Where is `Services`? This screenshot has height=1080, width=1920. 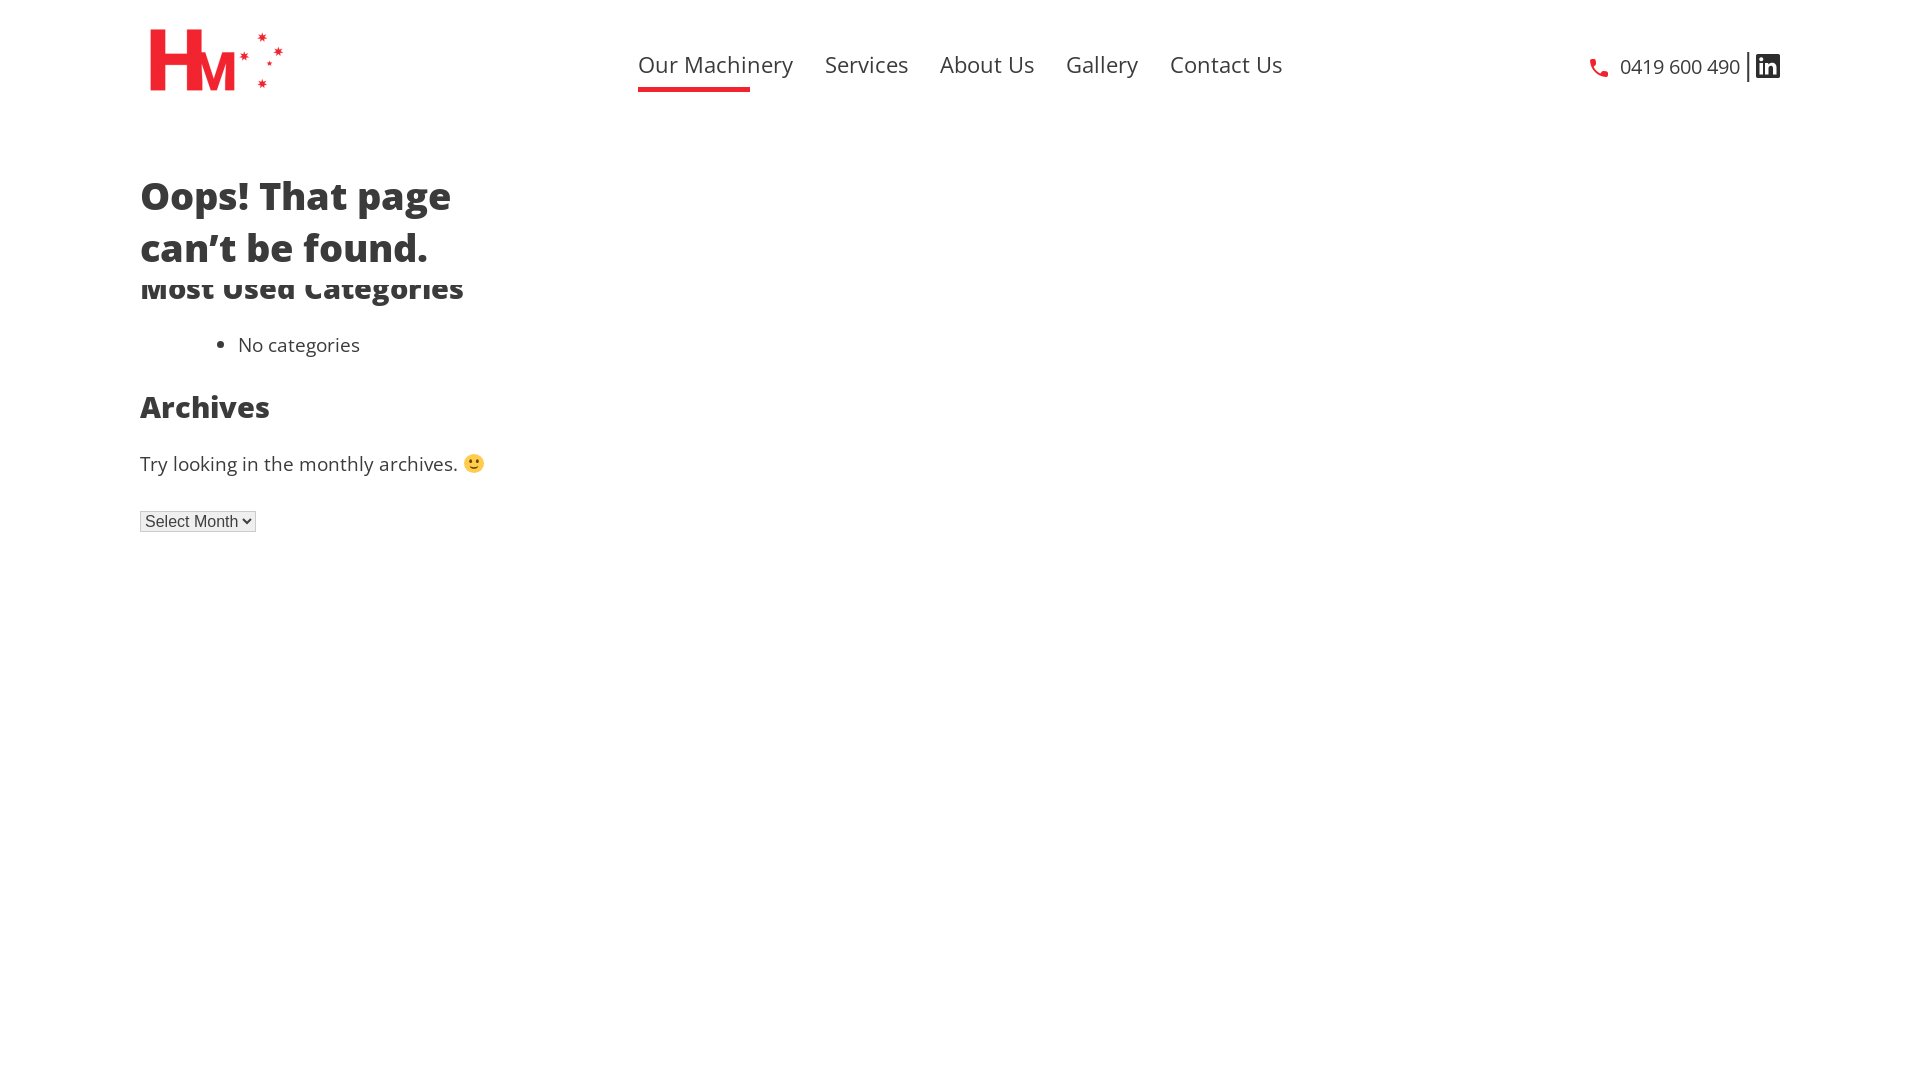 Services is located at coordinates (866, 64).